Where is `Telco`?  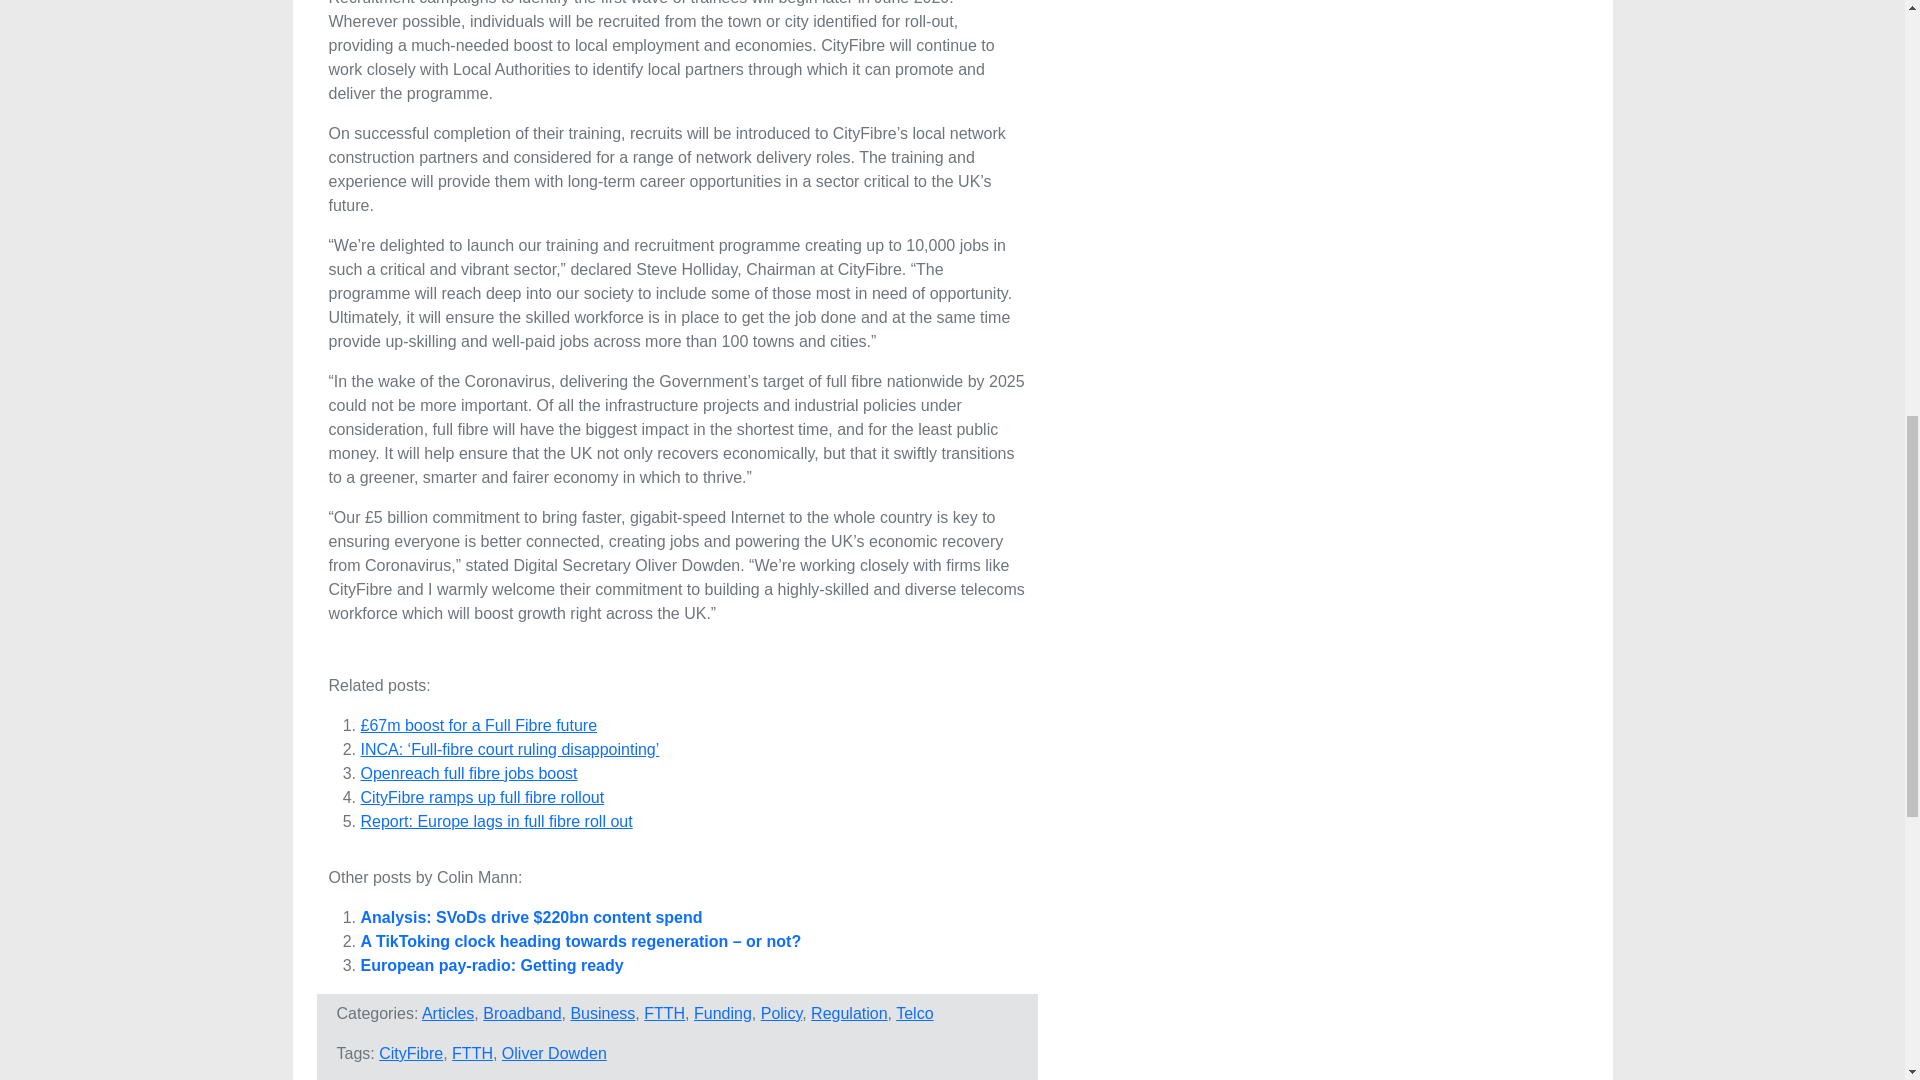
Telco is located at coordinates (914, 1013).